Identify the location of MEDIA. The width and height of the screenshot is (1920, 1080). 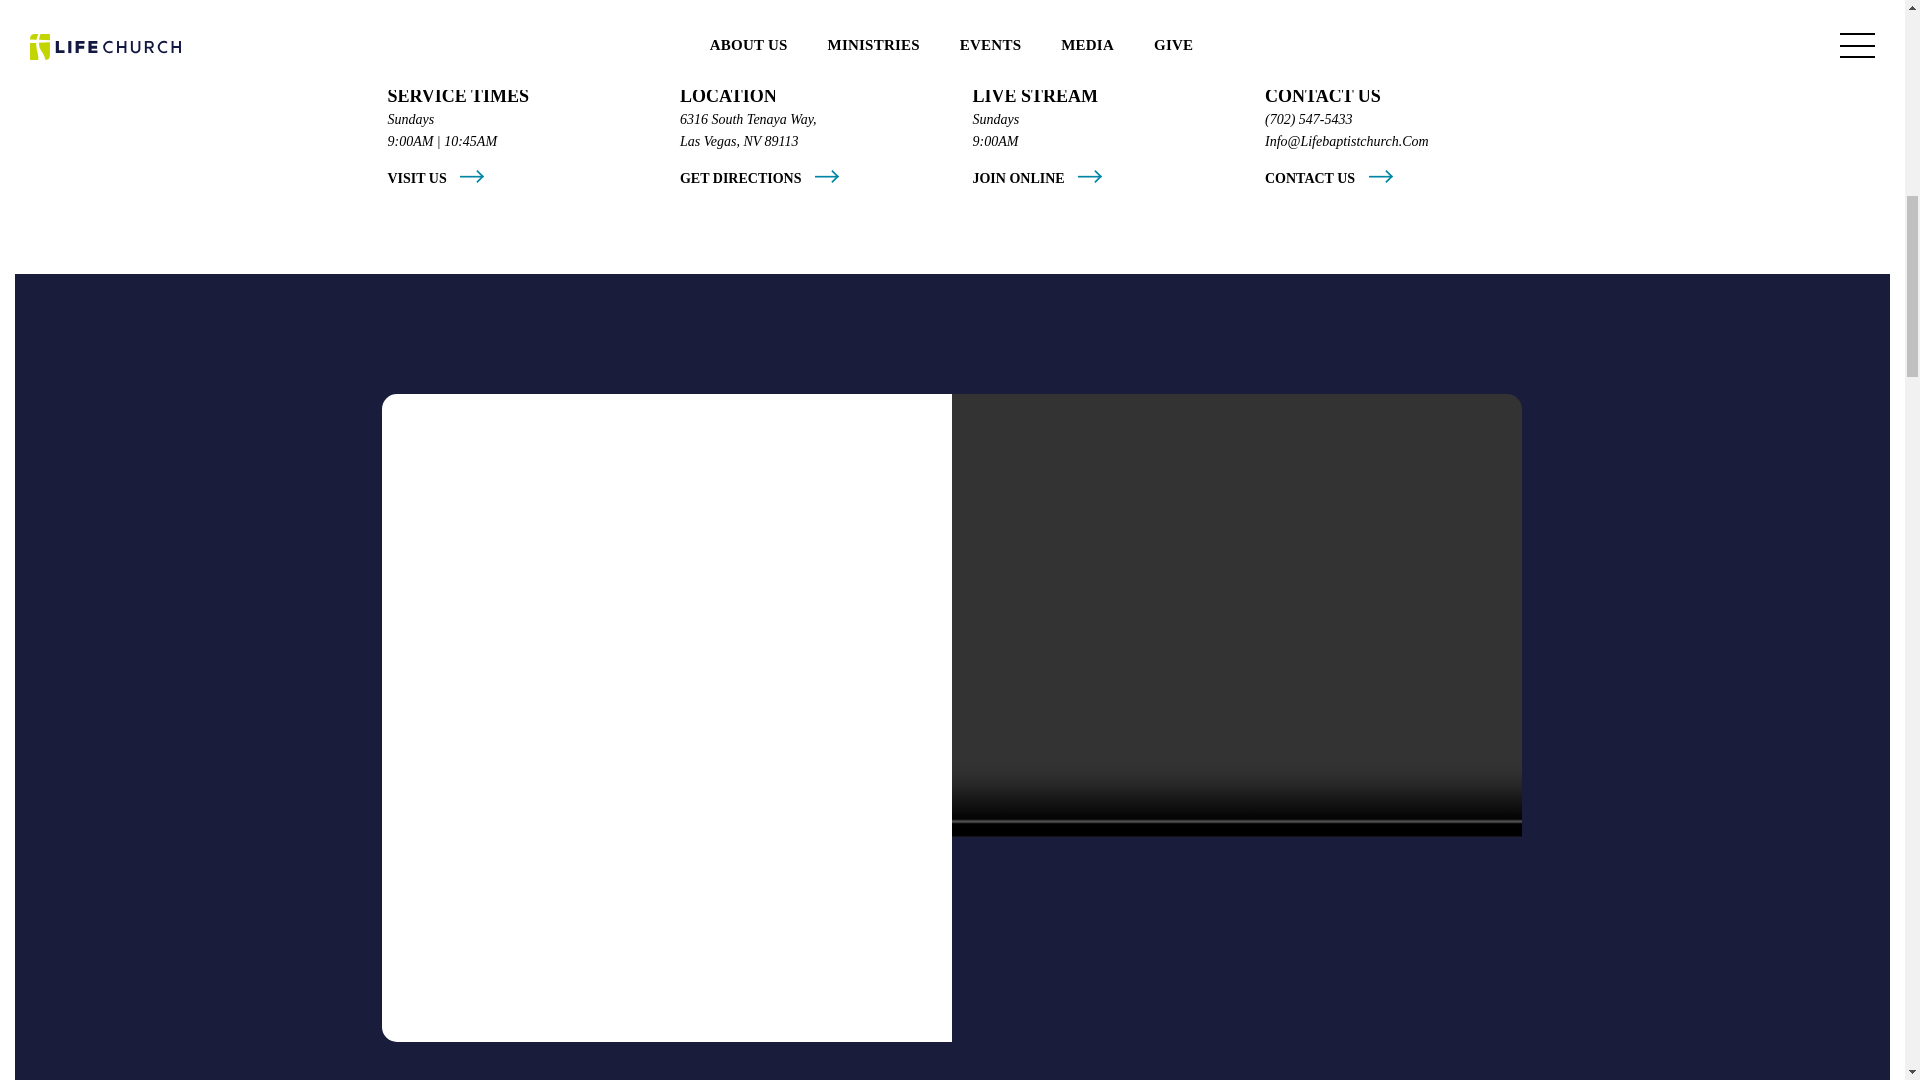
(134, 629).